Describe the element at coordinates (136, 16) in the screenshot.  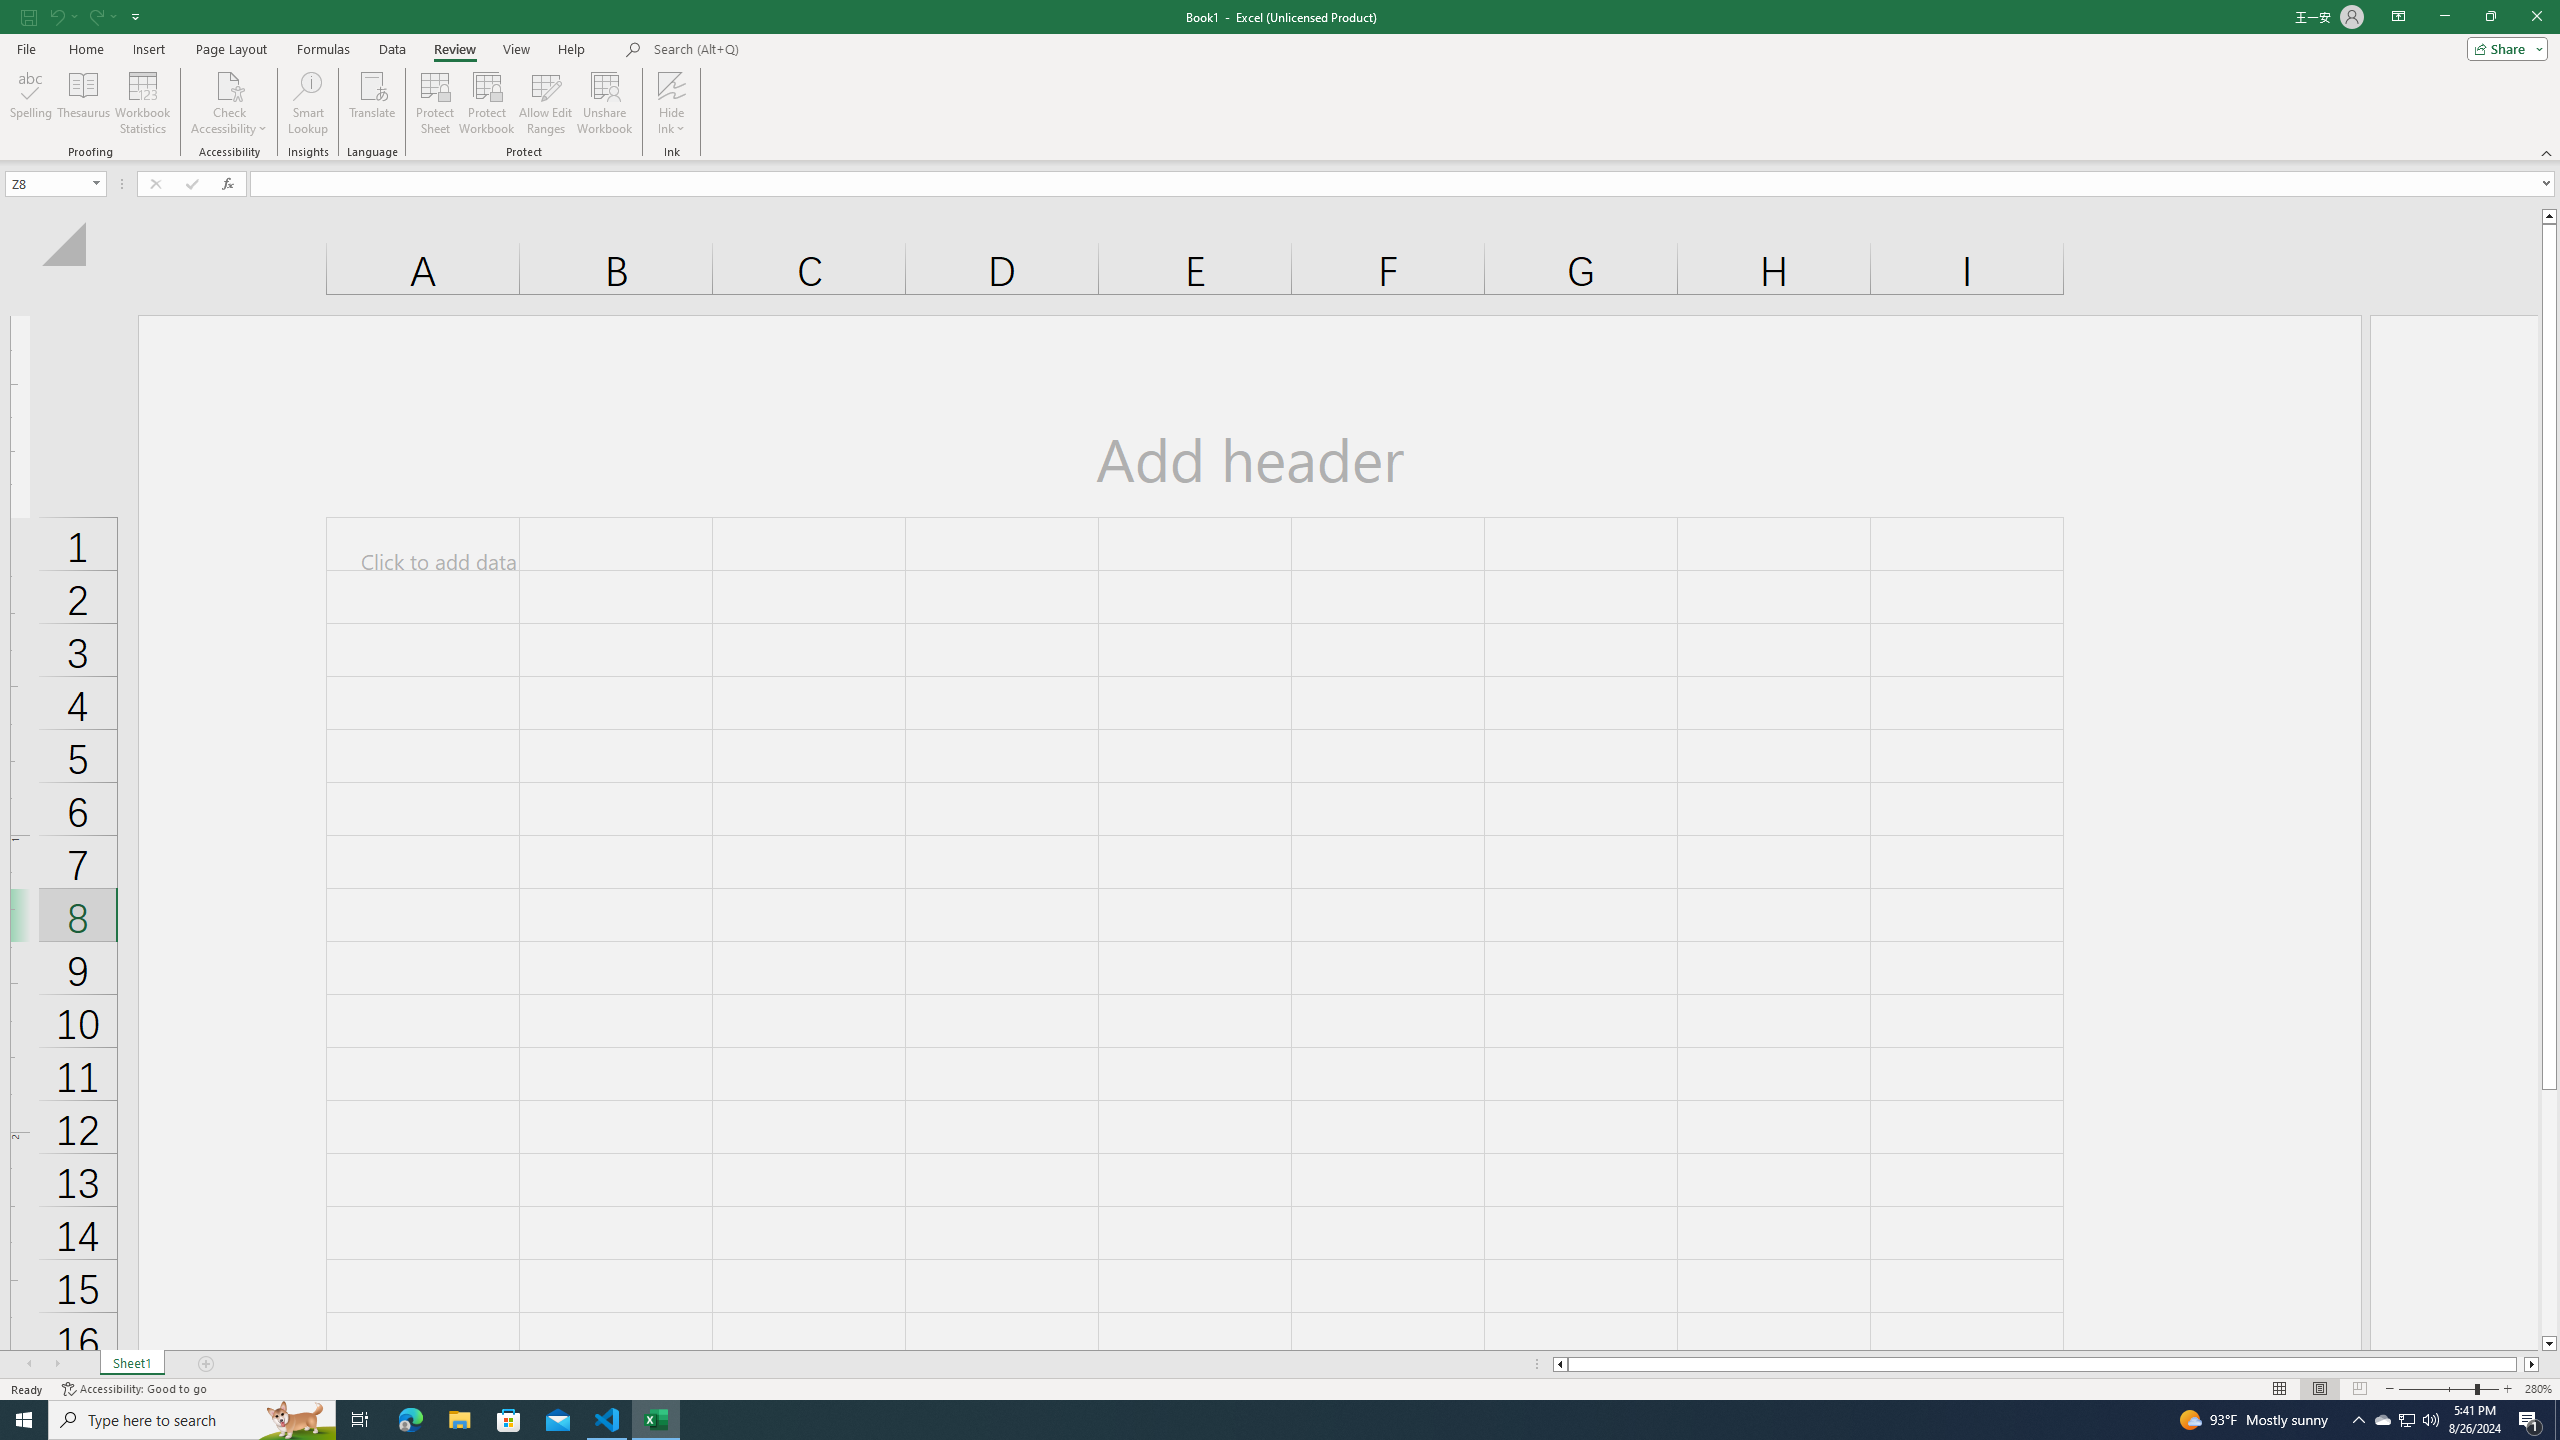
I see `Customize Quick Access Toolbar` at that location.